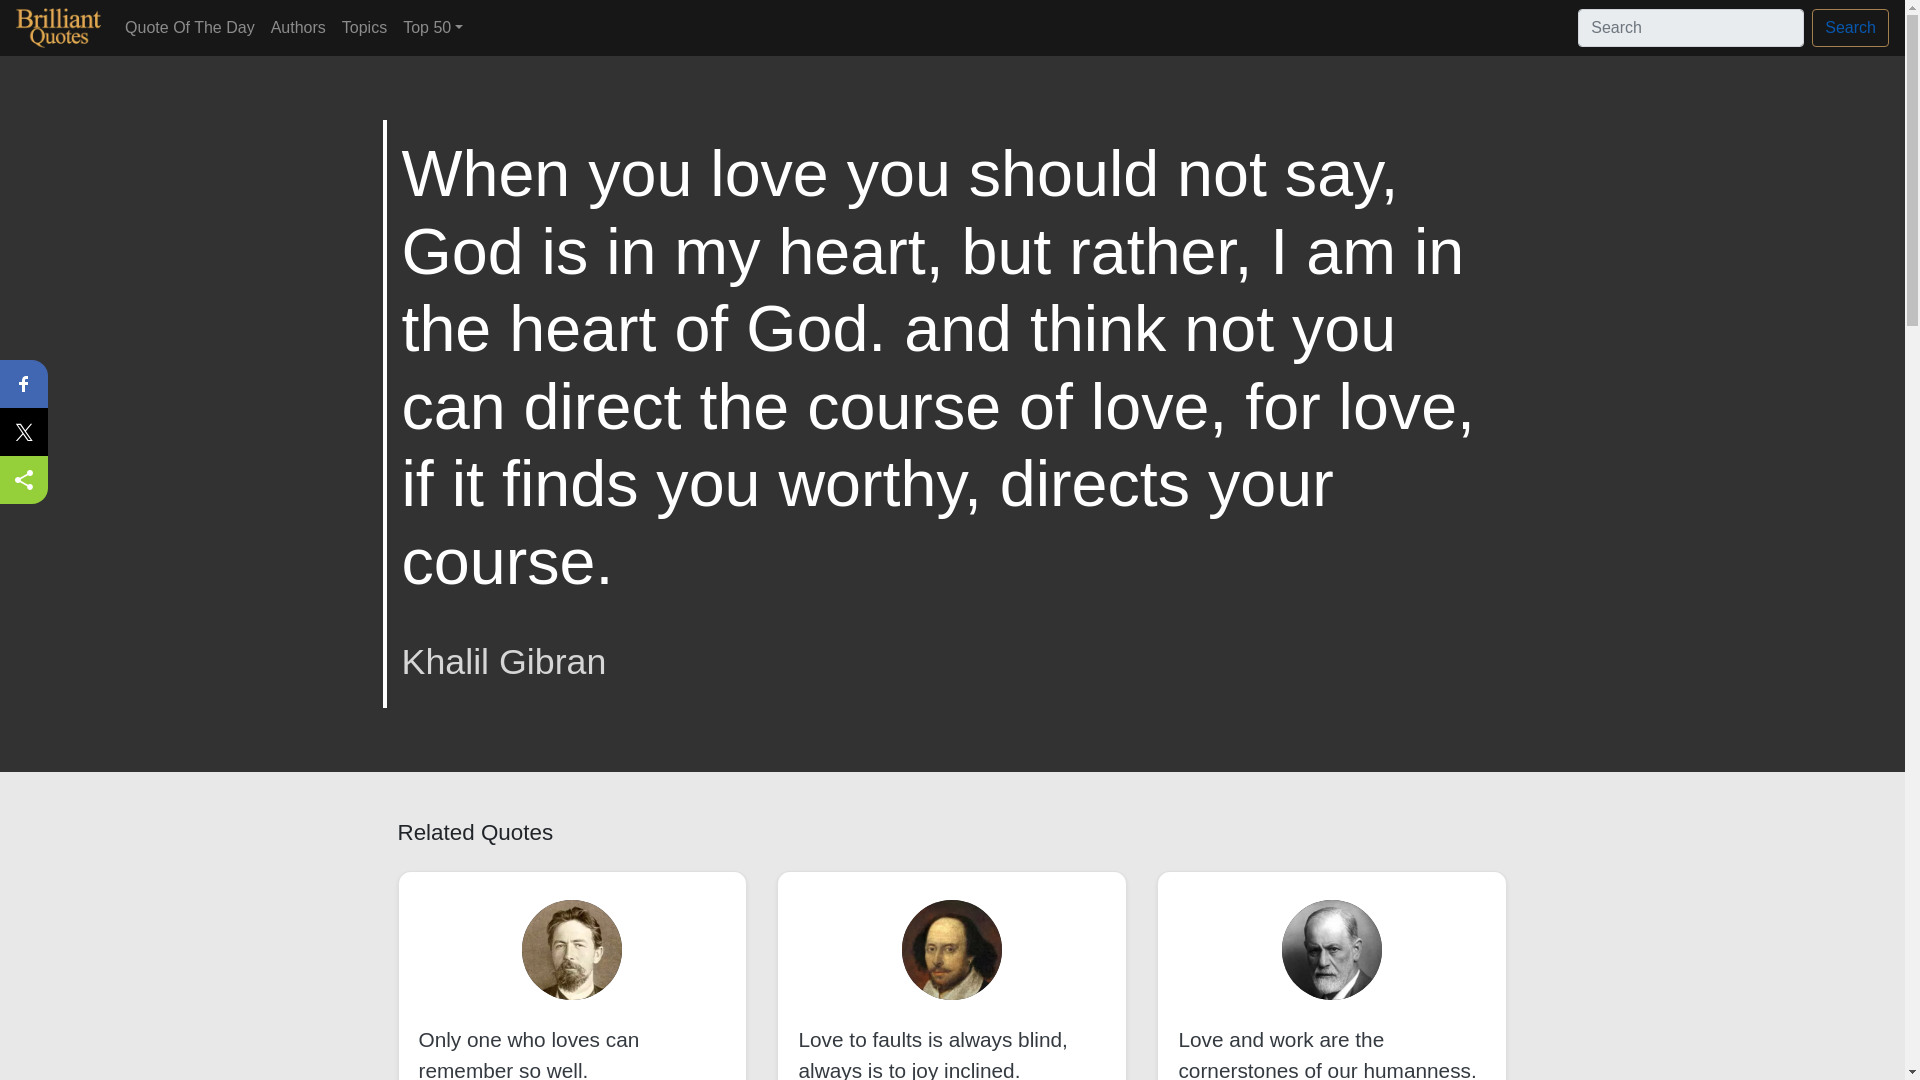  I want to click on Topics, so click(364, 27).